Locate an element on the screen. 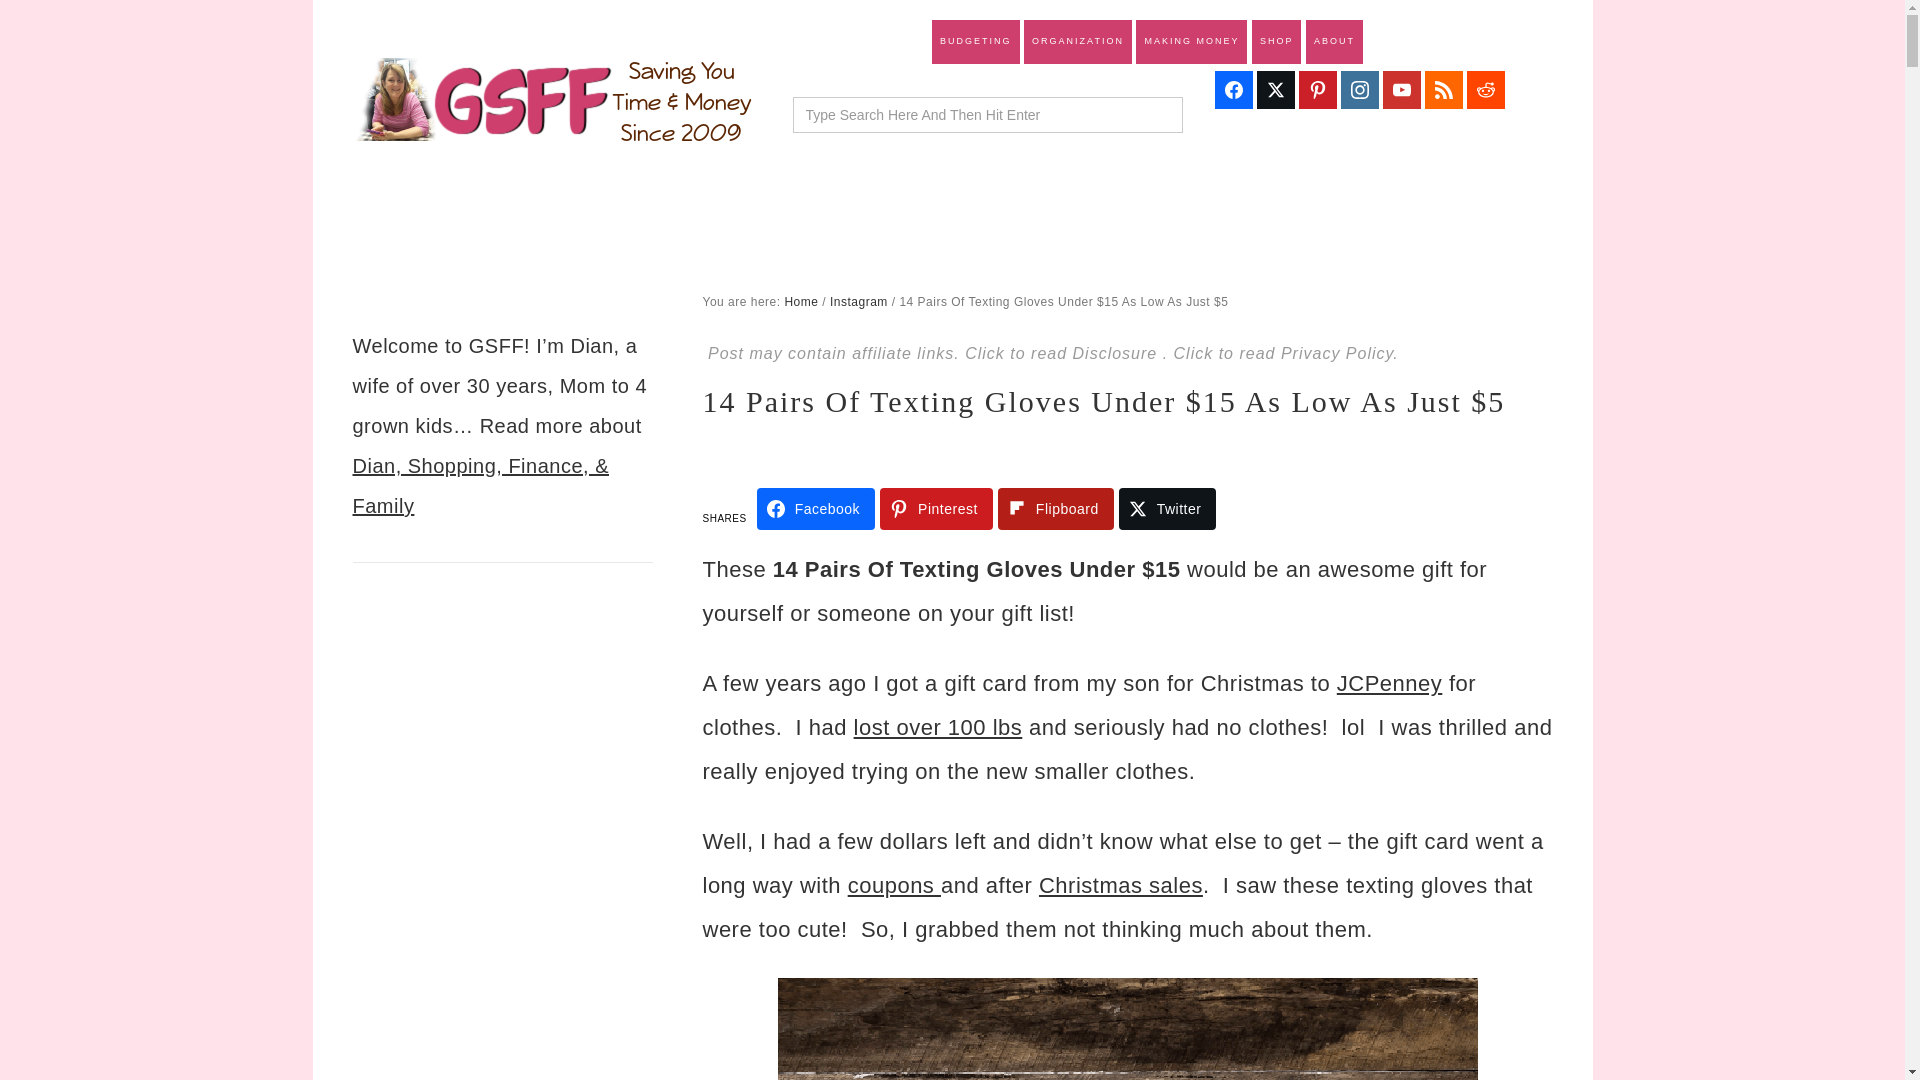 The width and height of the screenshot is (1920, 1080). Christmas sales is located at coordinates (1120, 884).